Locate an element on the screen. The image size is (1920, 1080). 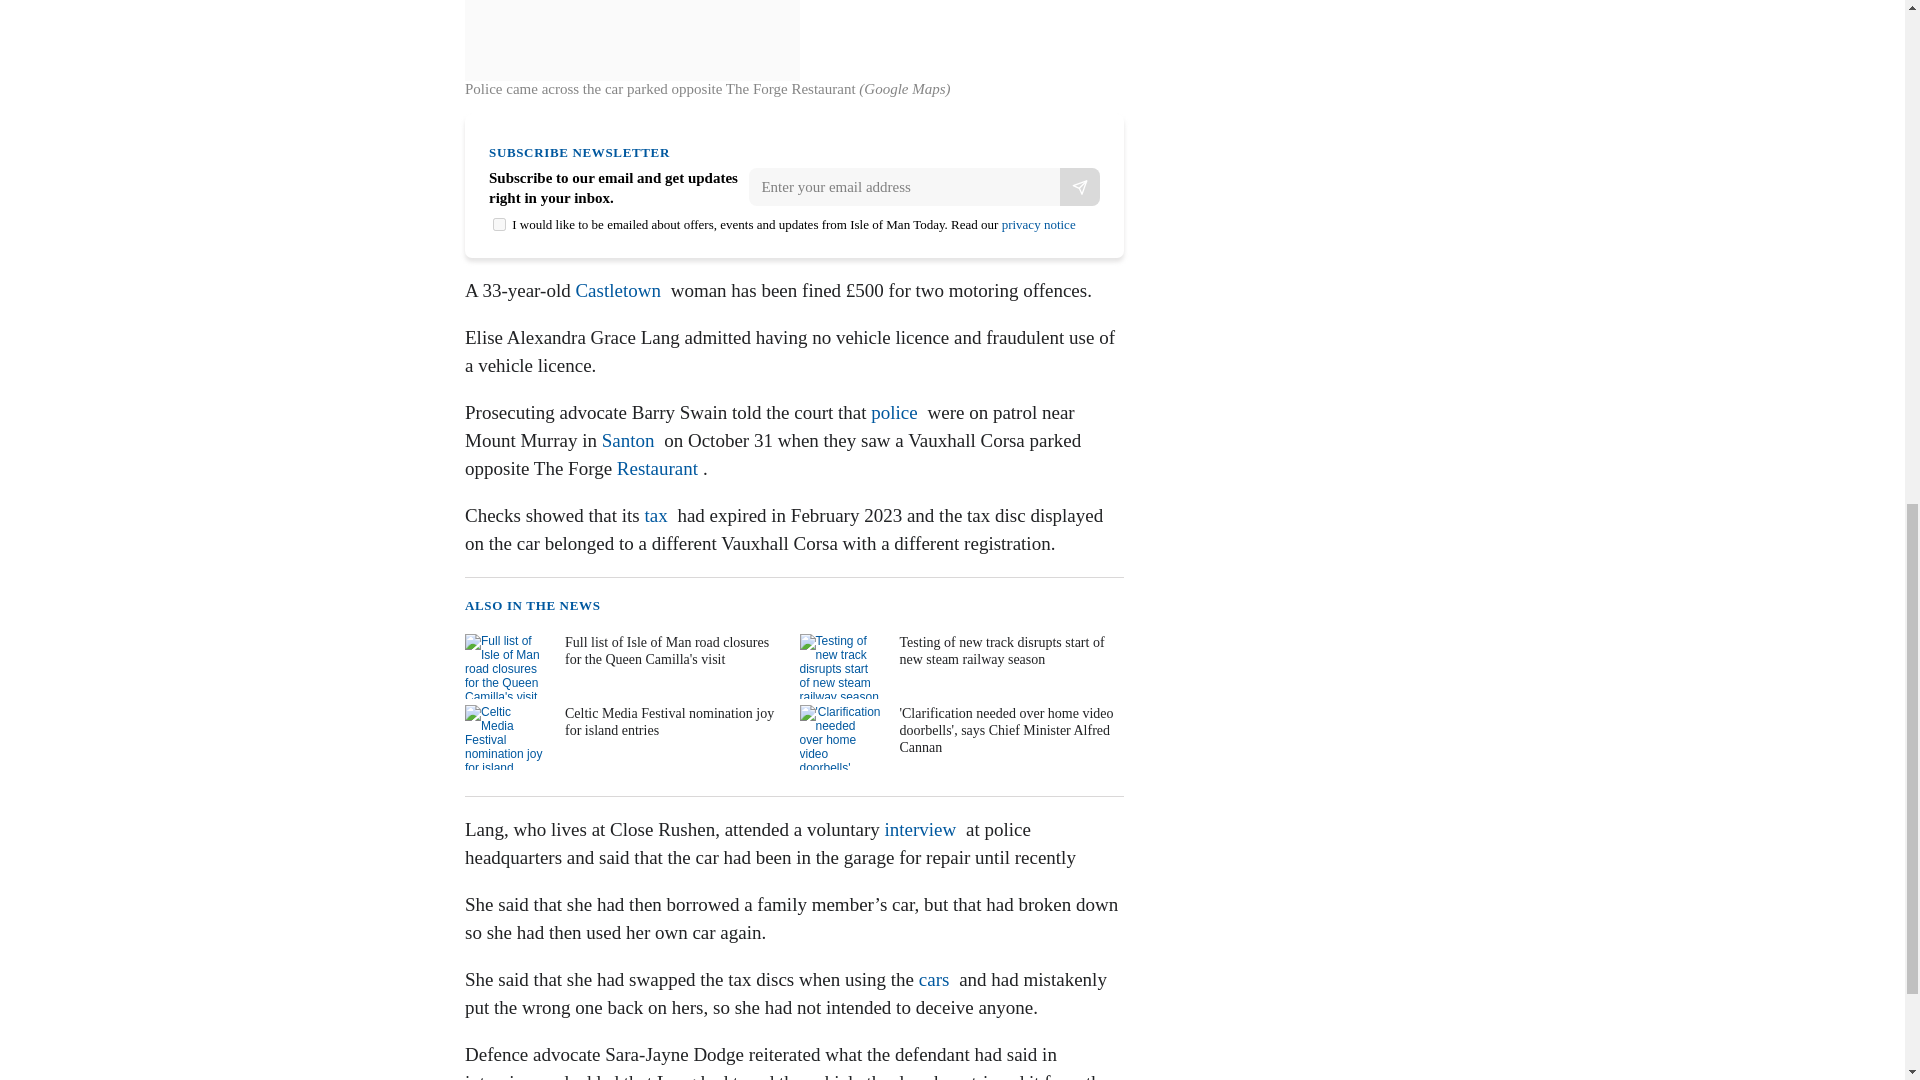
on is located at coordinates (500, 224).